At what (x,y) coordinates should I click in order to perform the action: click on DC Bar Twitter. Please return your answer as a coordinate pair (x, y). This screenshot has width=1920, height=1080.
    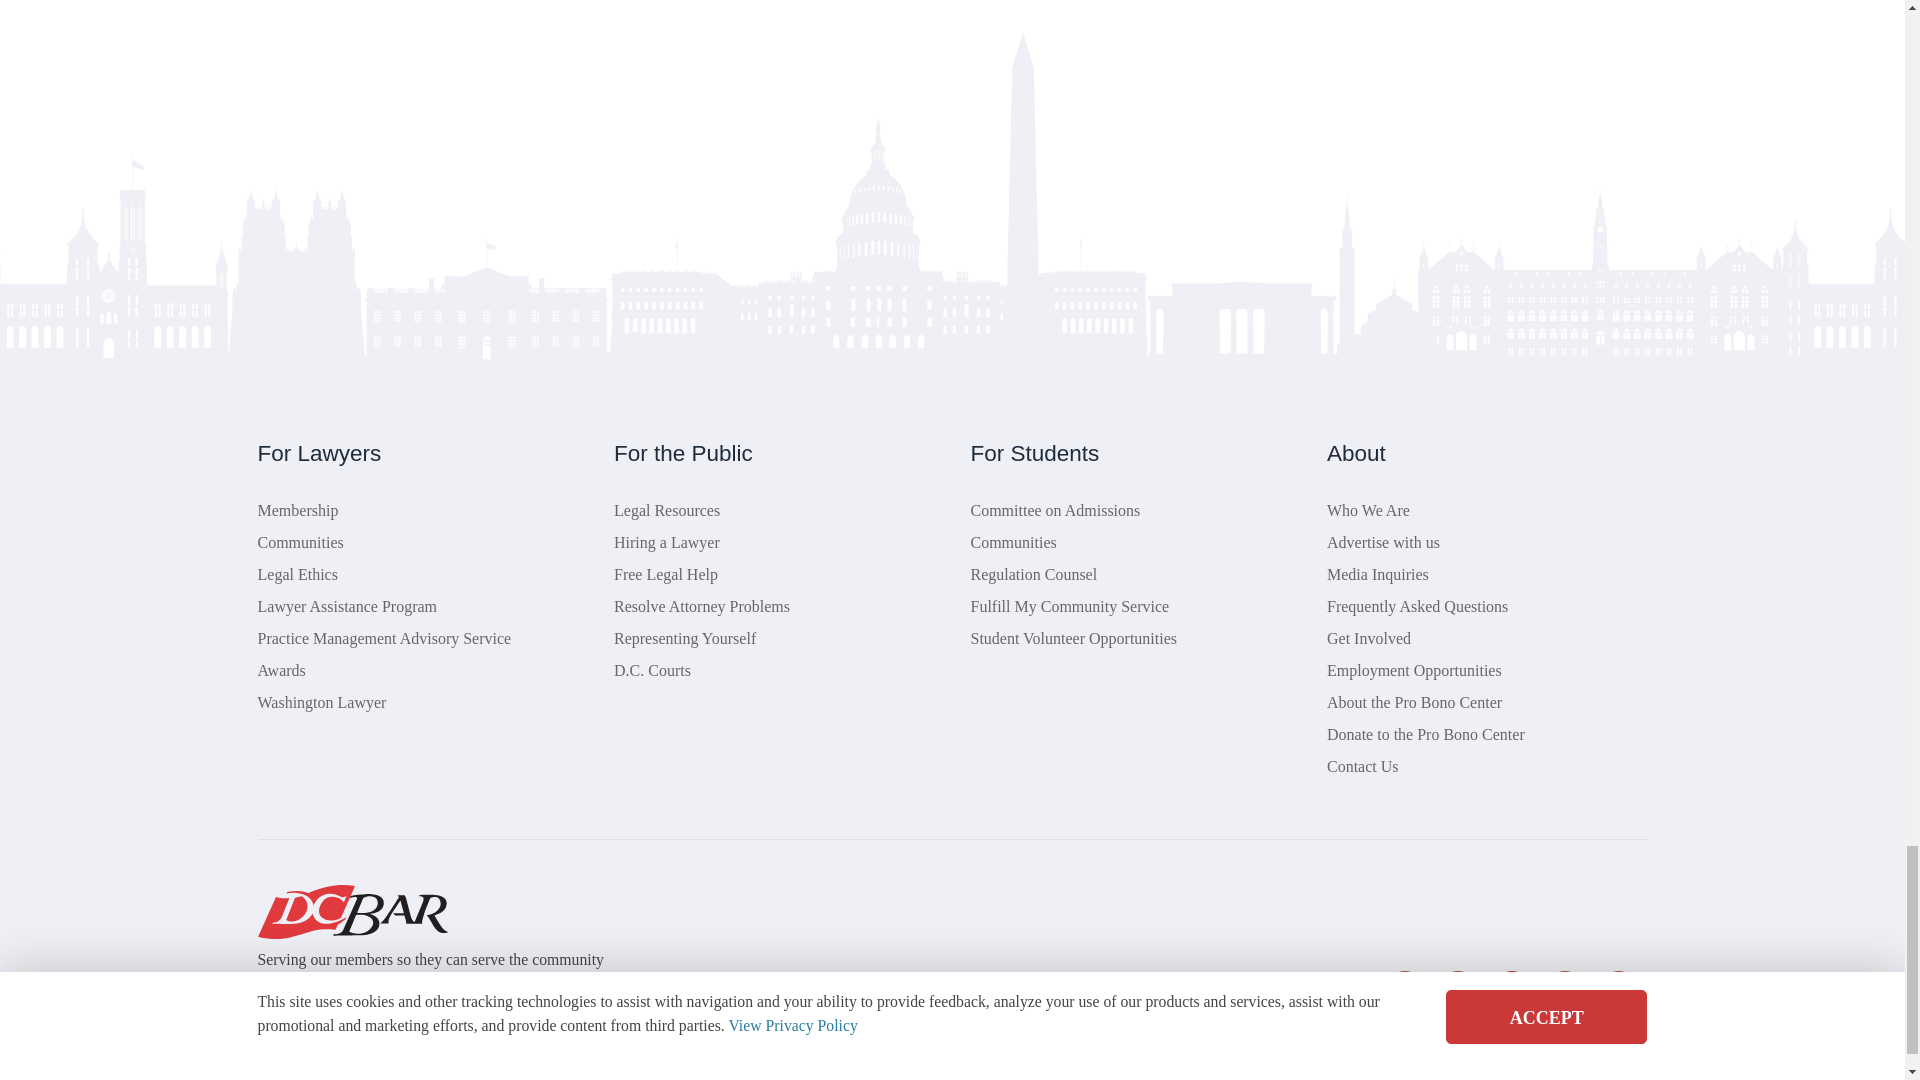
    Looking at the image, I should click on (1404, 990).